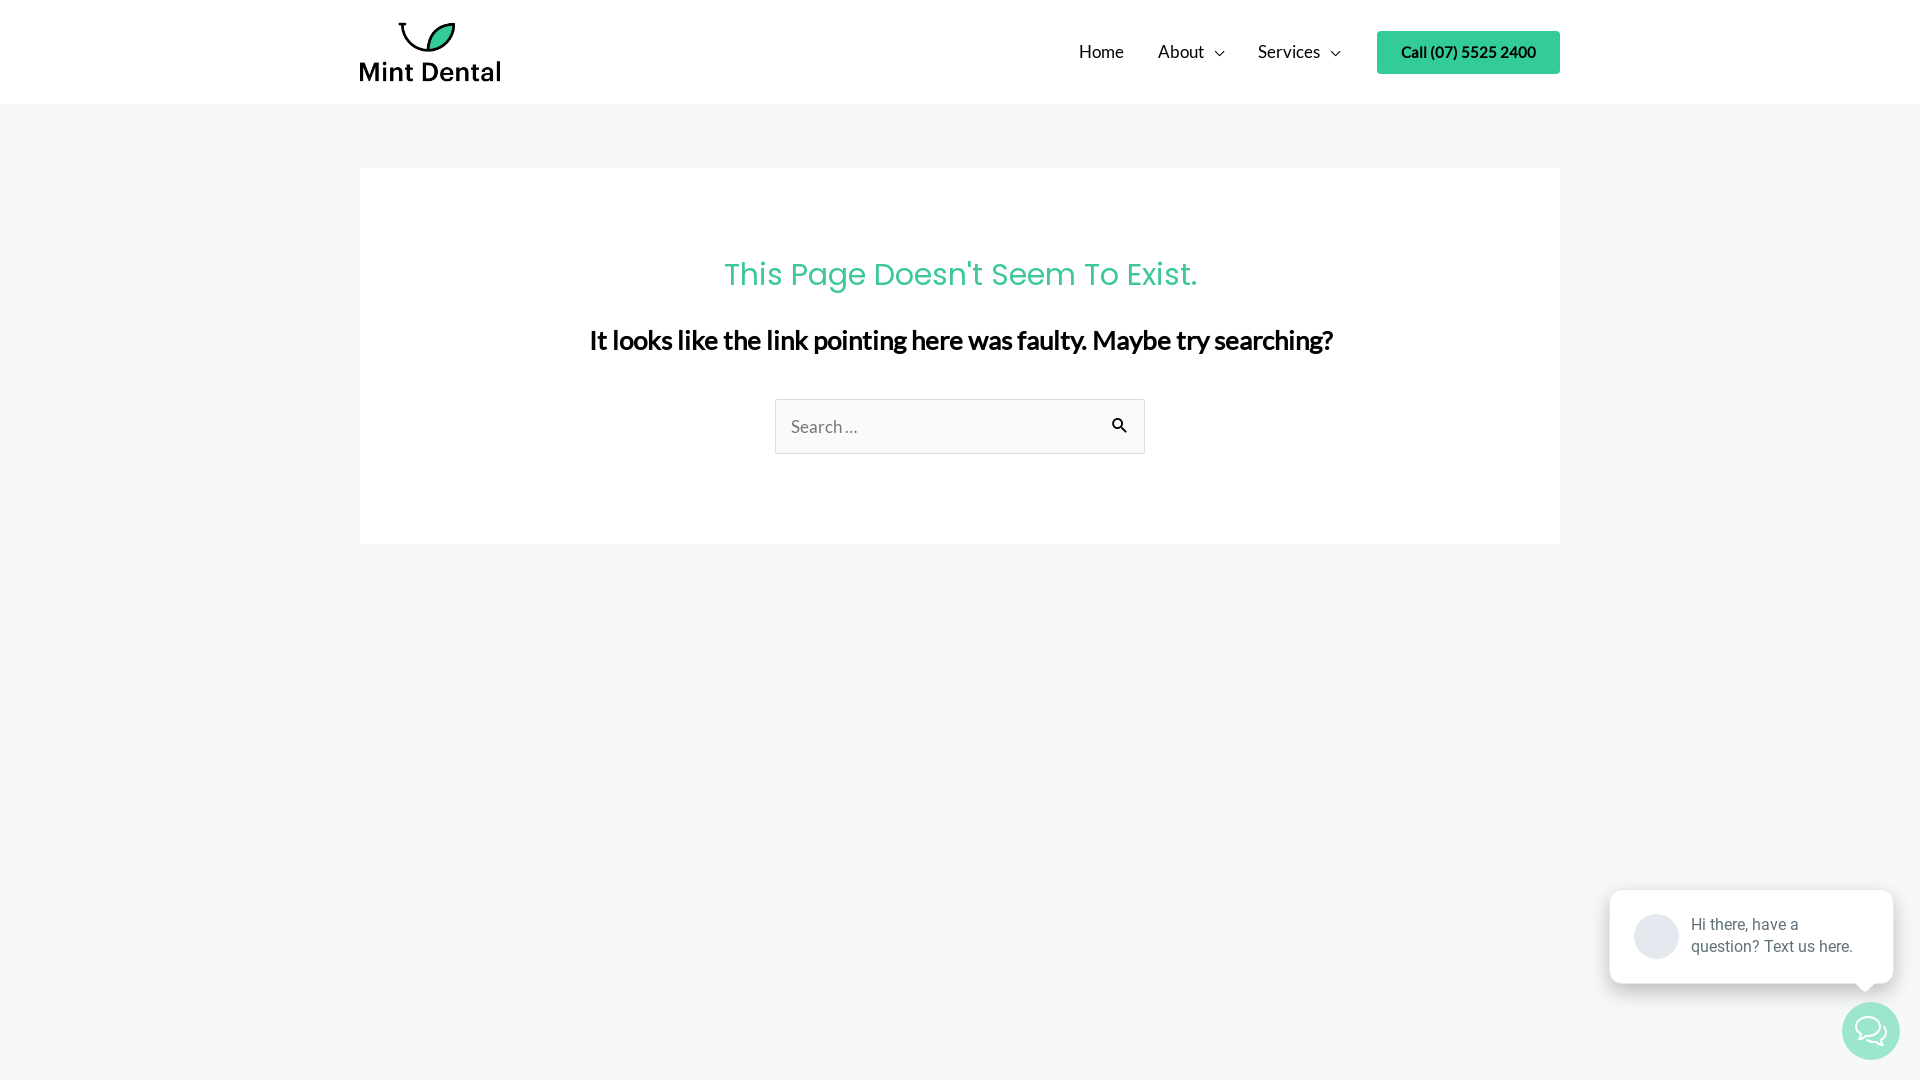  Describe the element at coordinates (1468, 52) in the screenshot. I see `Call (07) 5525 2400` at that location.